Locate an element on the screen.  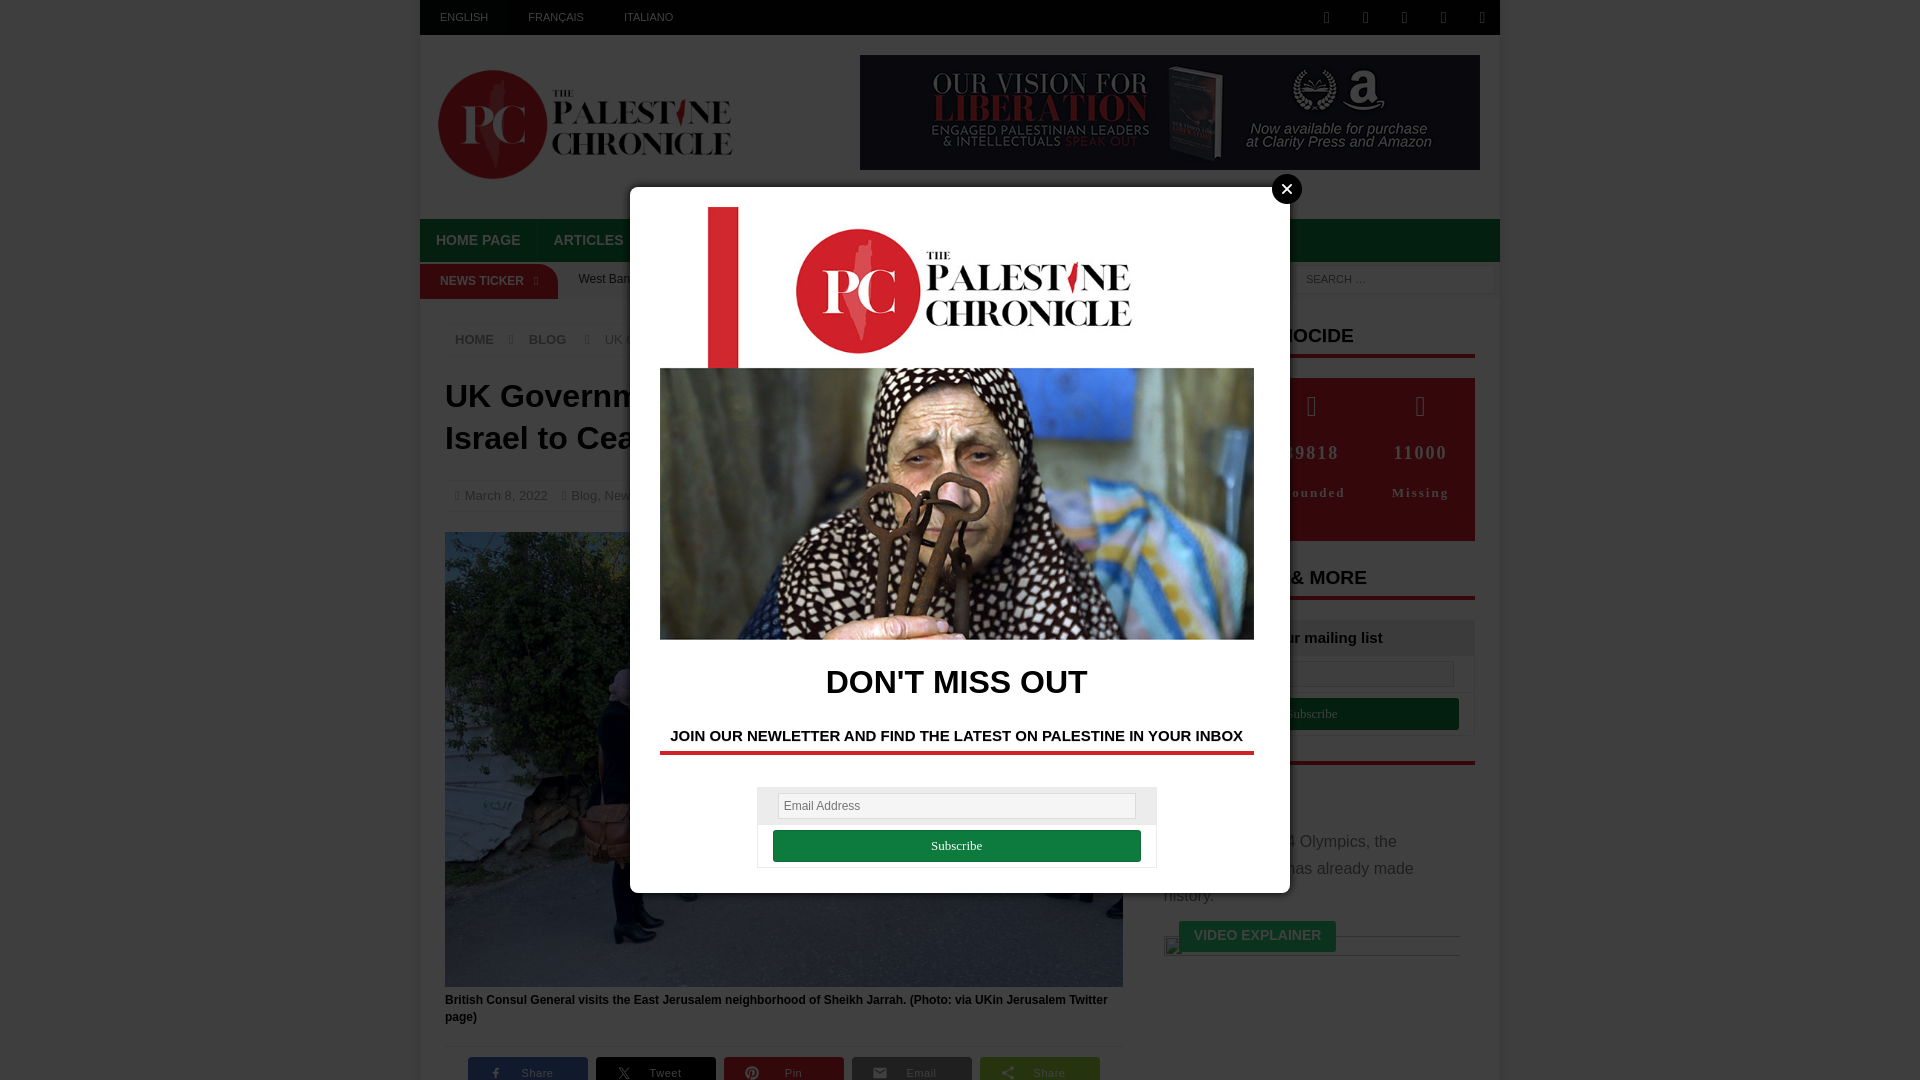
ARTICLES is located at coordinates (588, 240).